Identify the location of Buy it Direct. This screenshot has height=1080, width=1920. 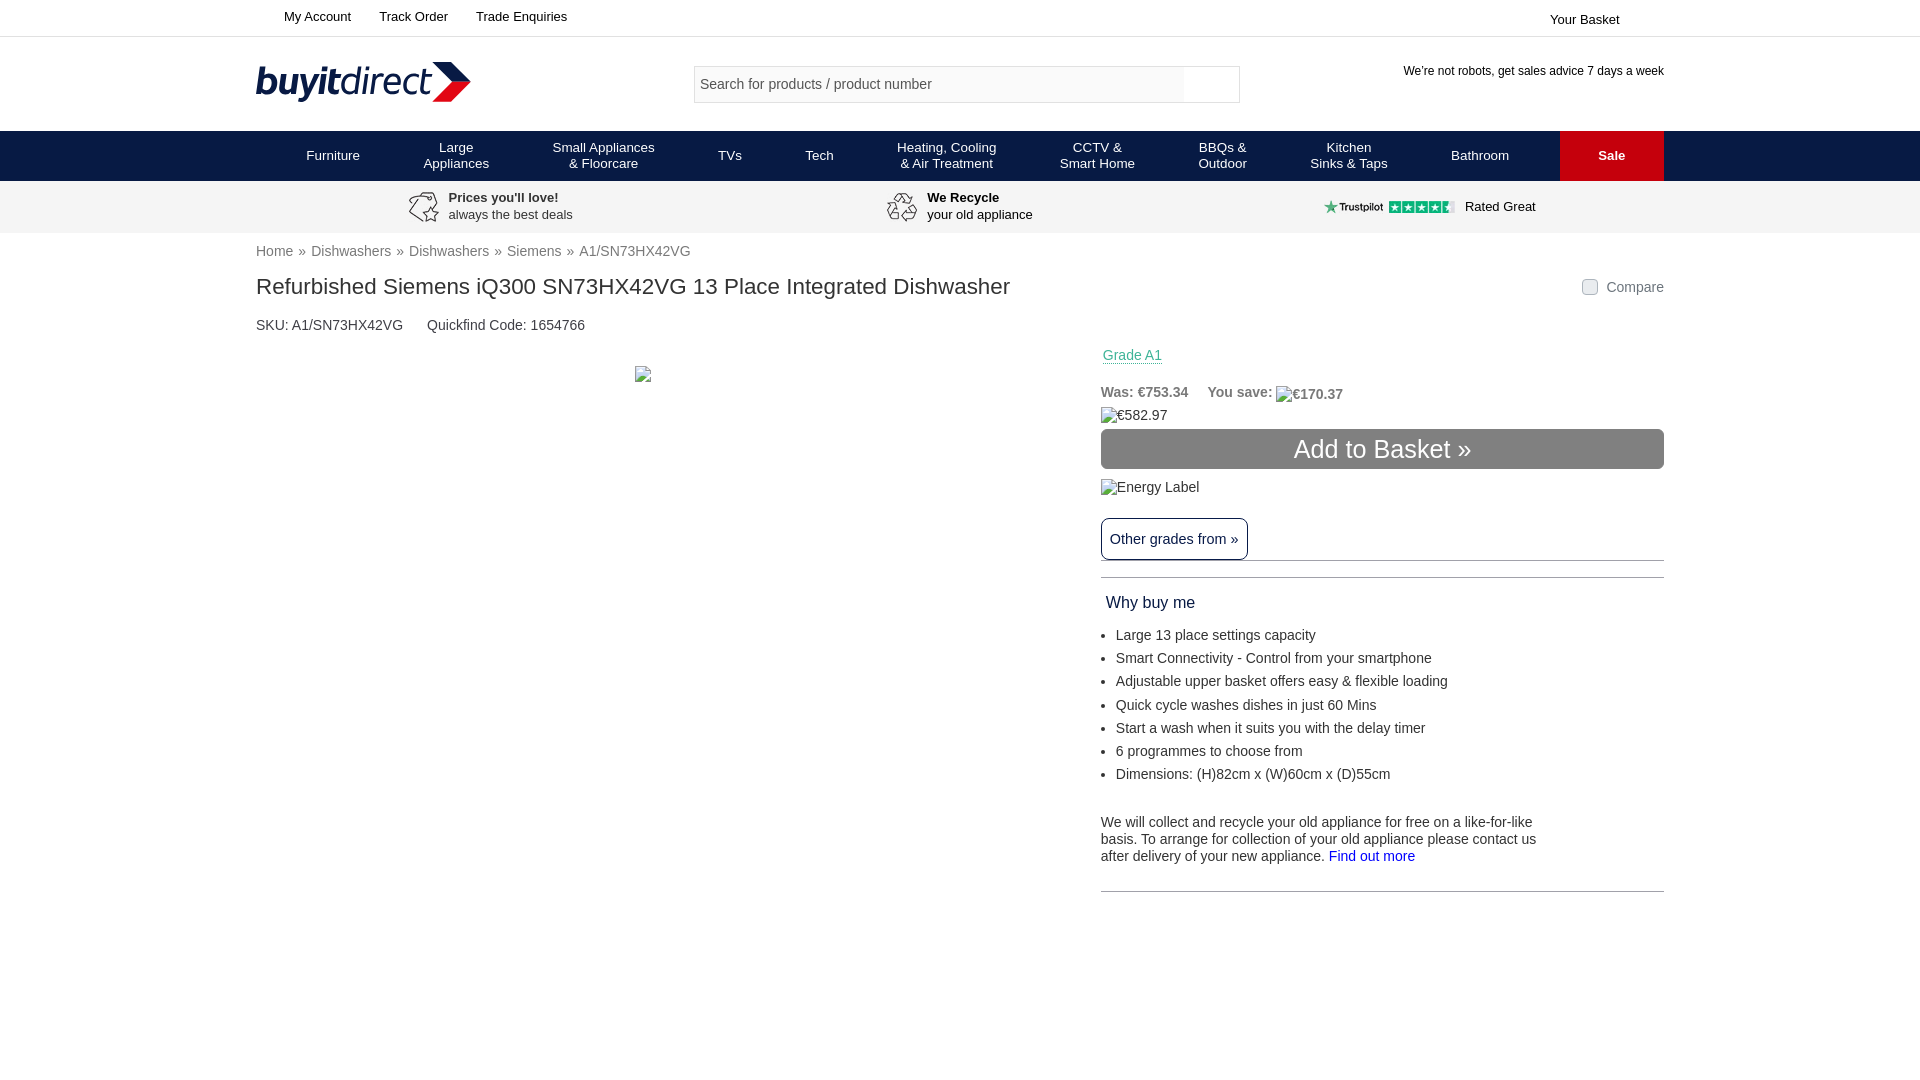
(396, 83).